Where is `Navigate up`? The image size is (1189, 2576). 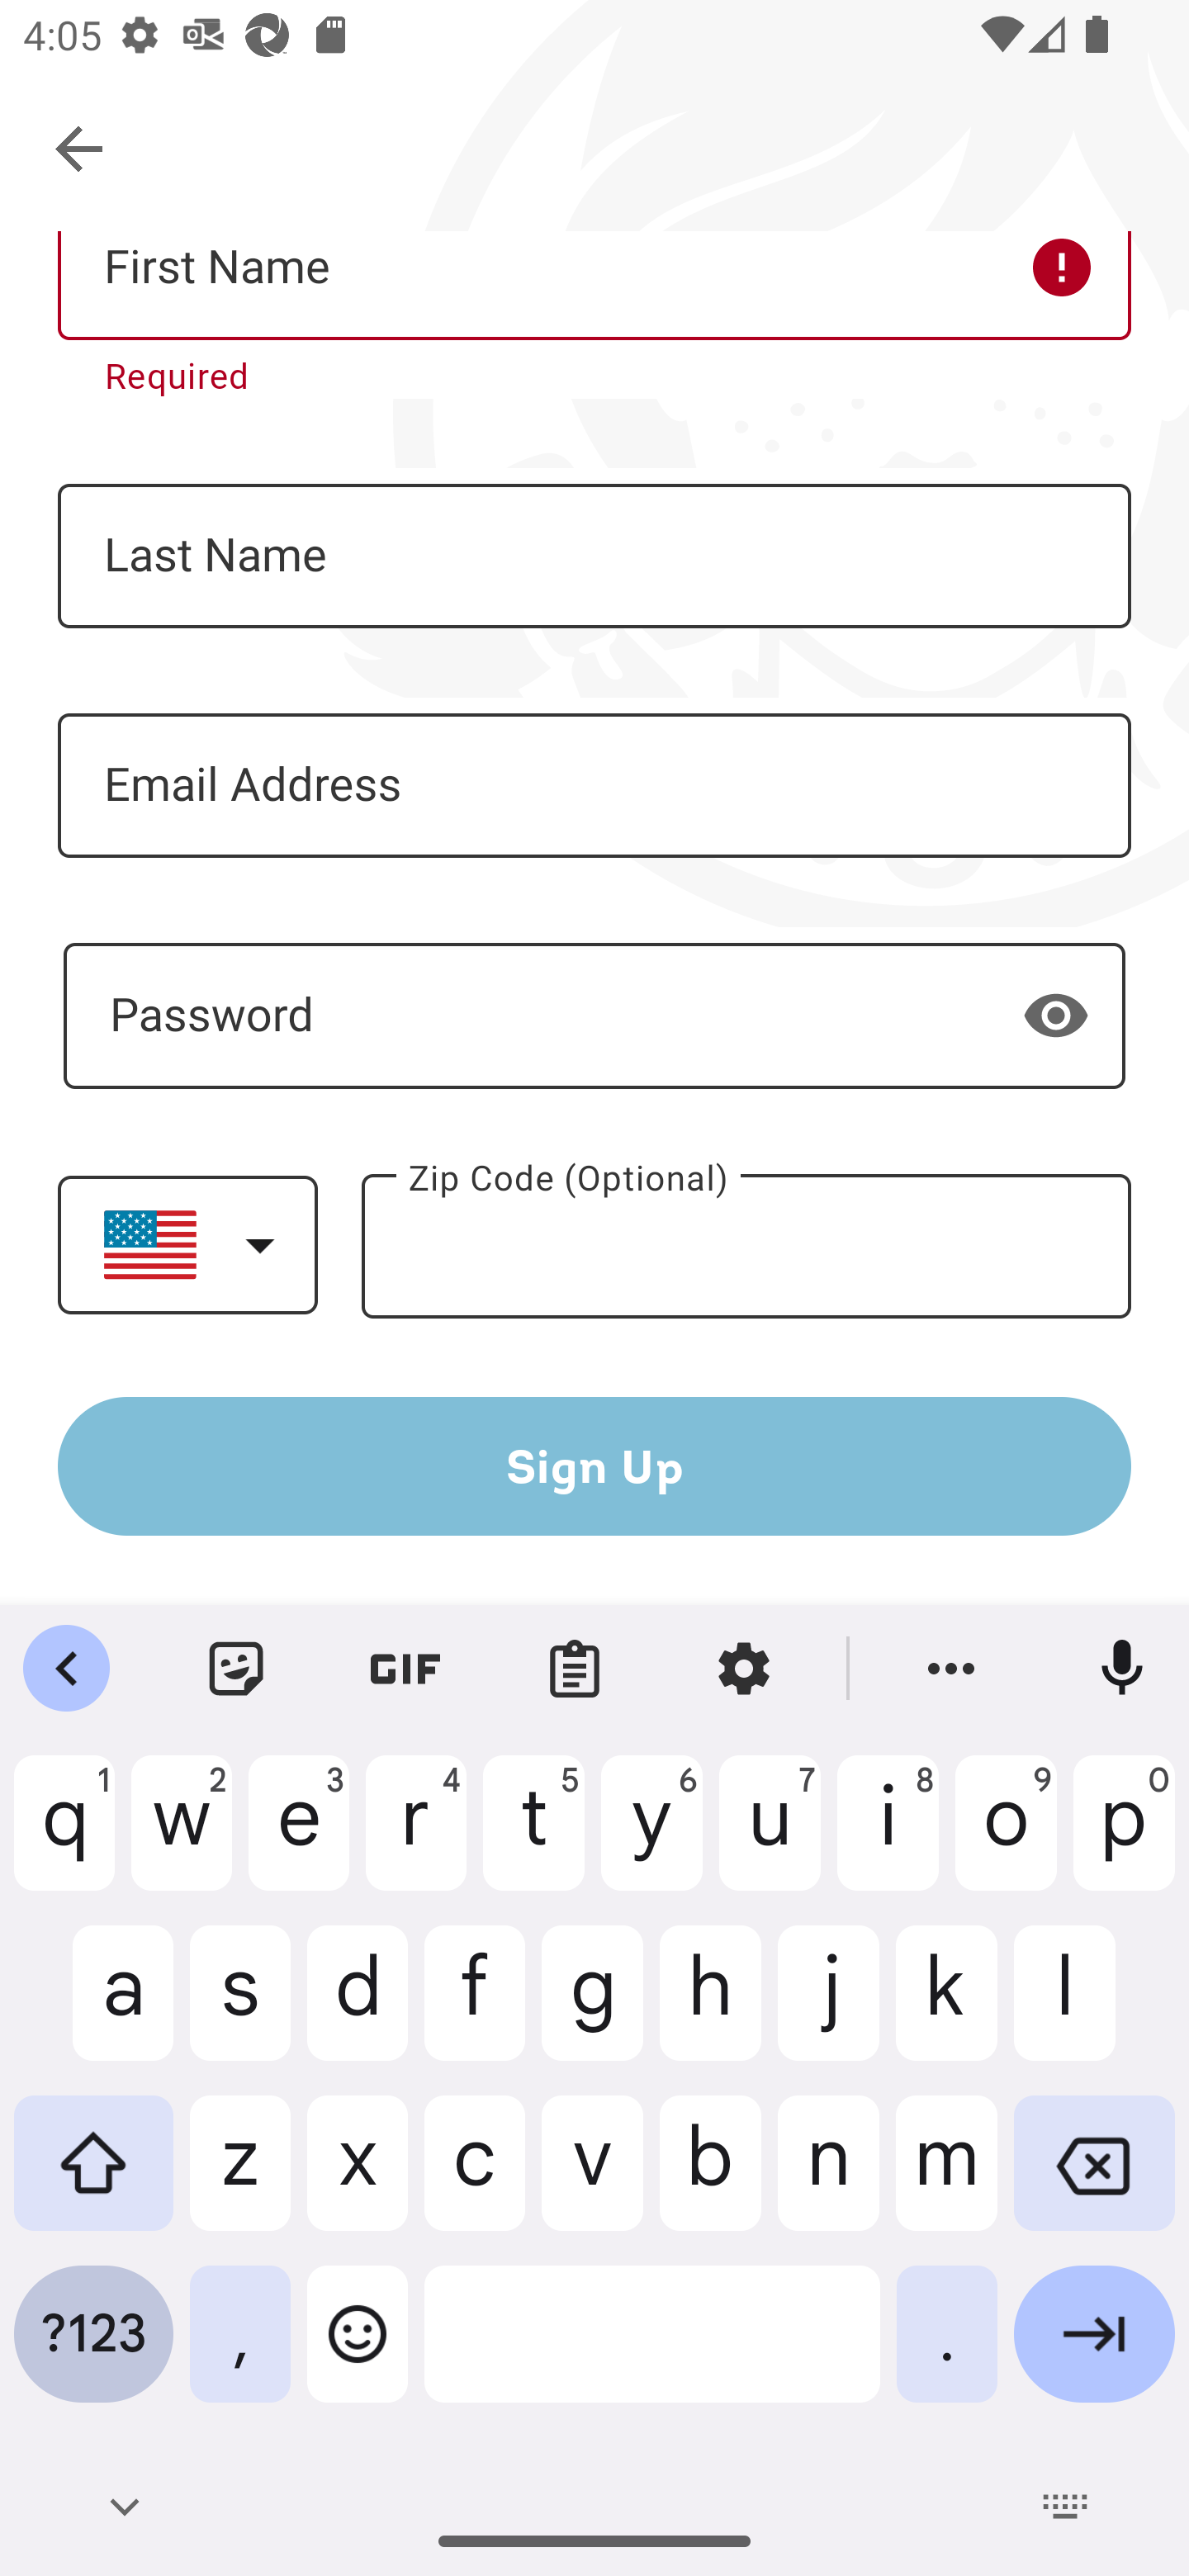
Navigate up is located at coordinates (81, 150).